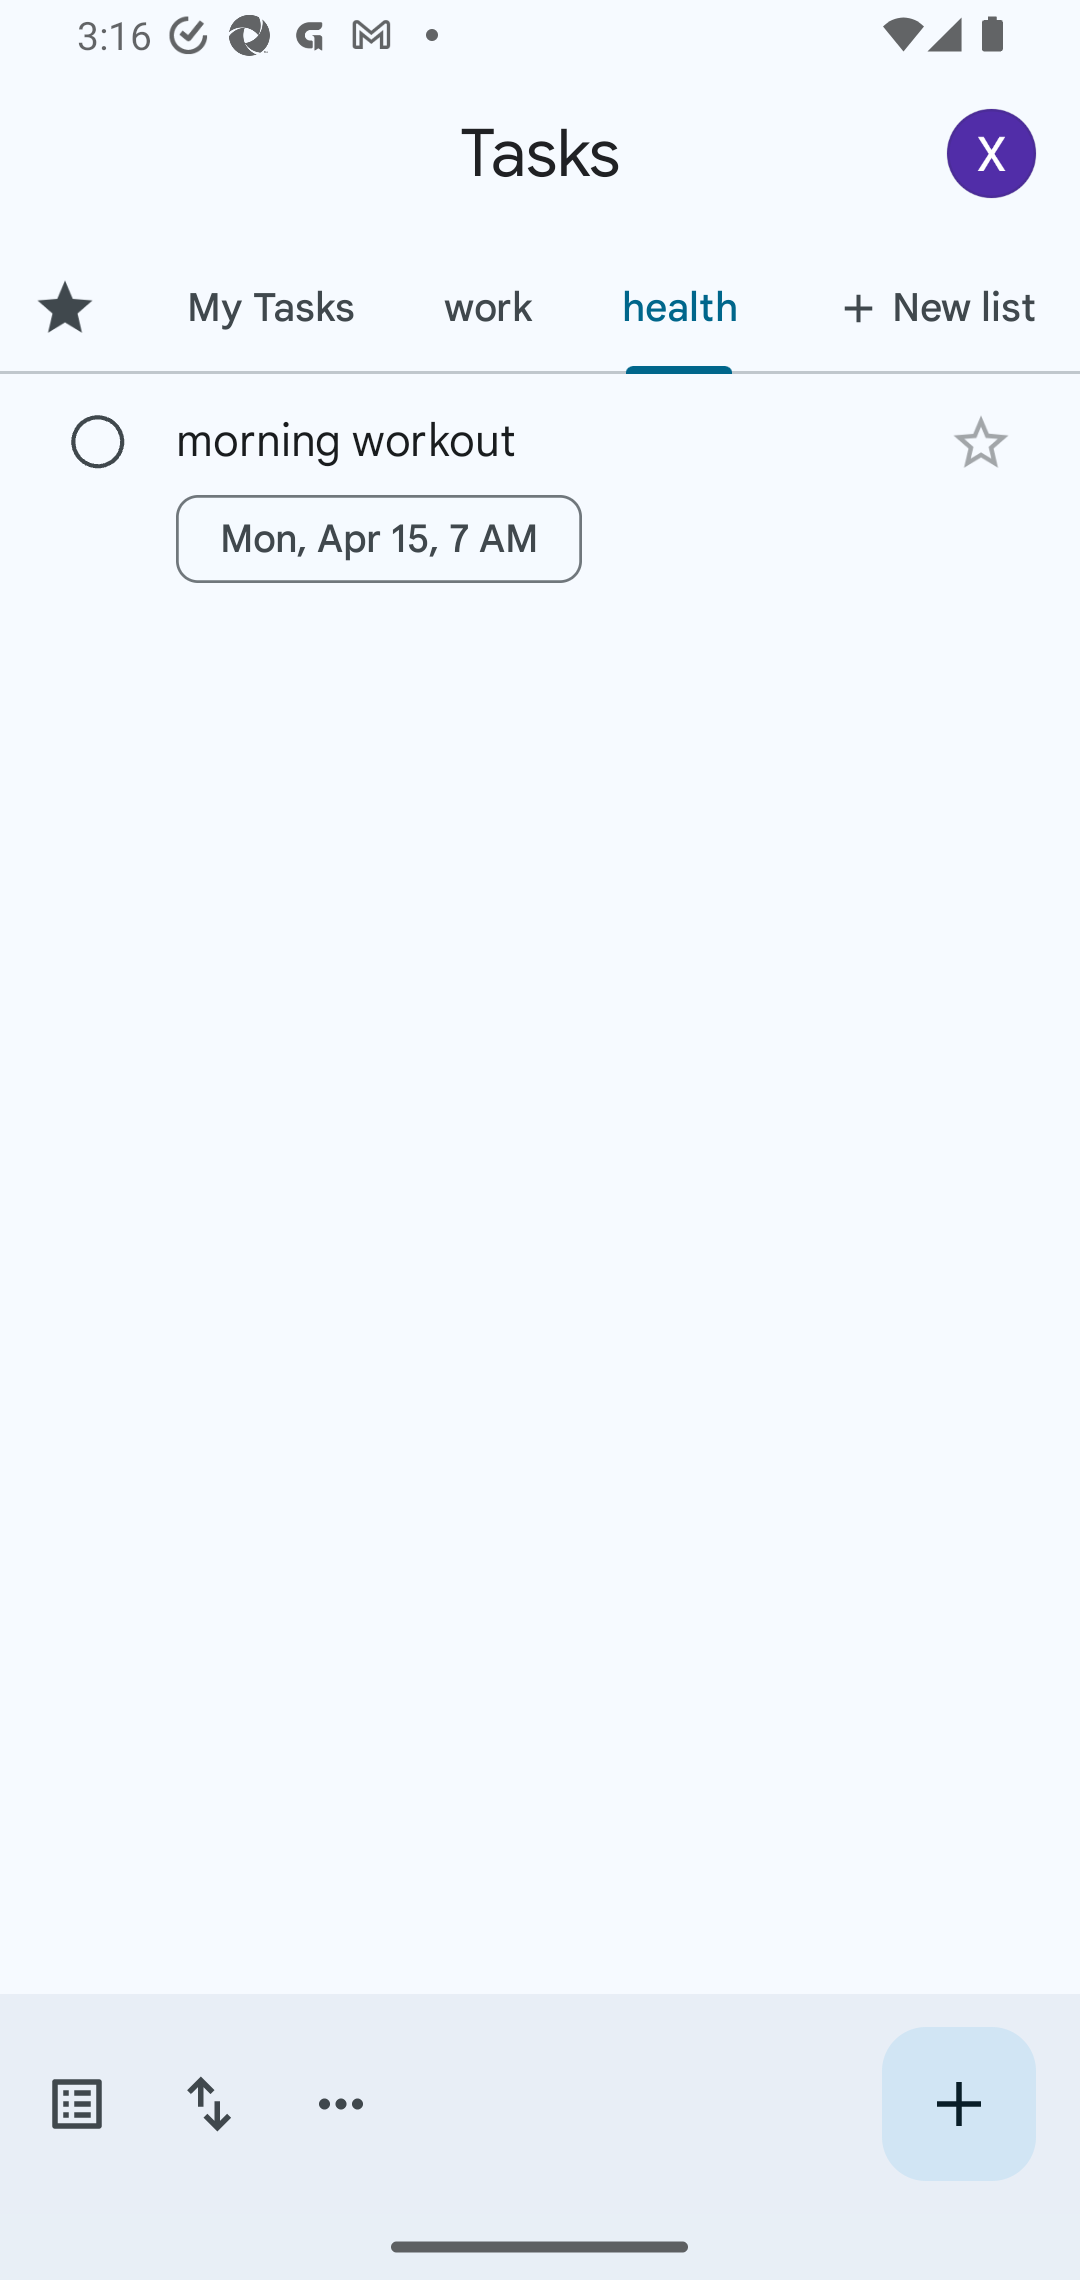 The image size is (1080, 2280). What do you see at coordinates (487, 307) in the screenshot?
I see `work` at bounding box center [487, 307].